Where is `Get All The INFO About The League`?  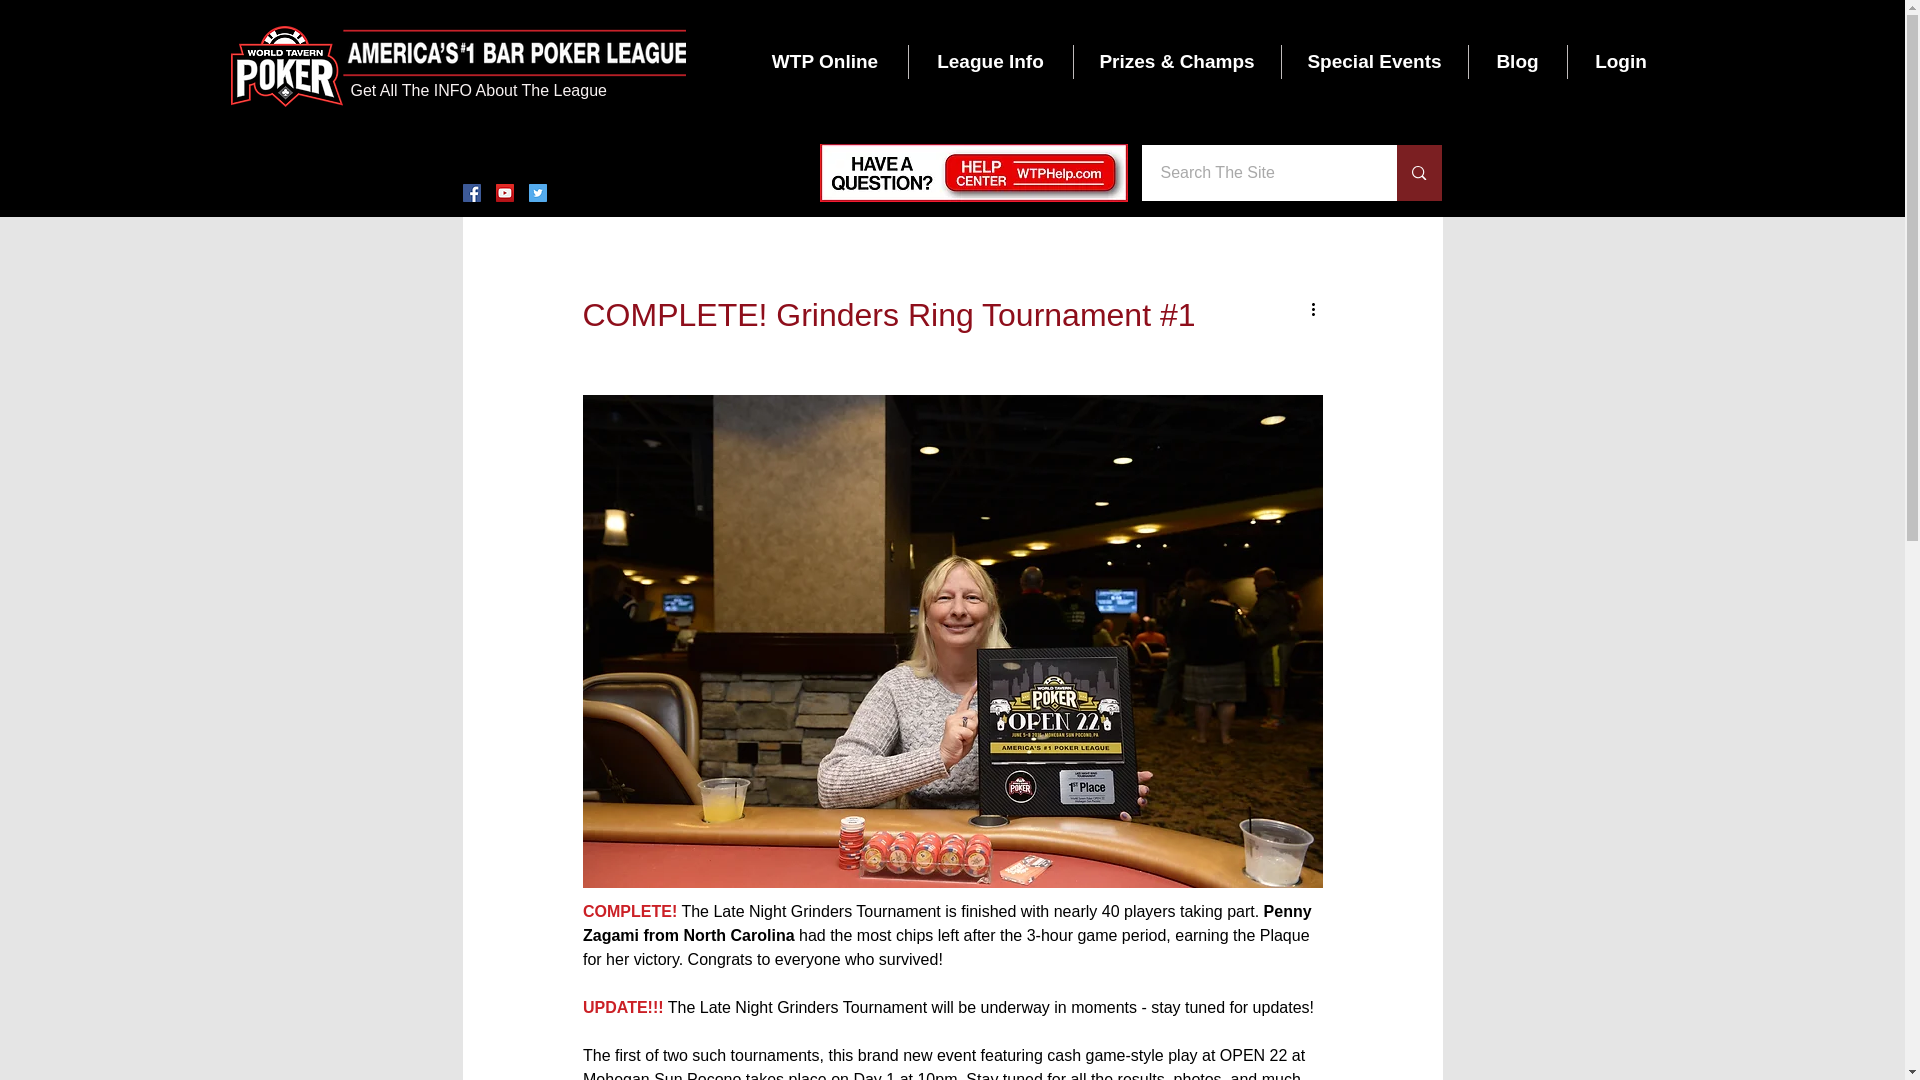 Get All The INFO About The League is located at coordinates (478, 90).